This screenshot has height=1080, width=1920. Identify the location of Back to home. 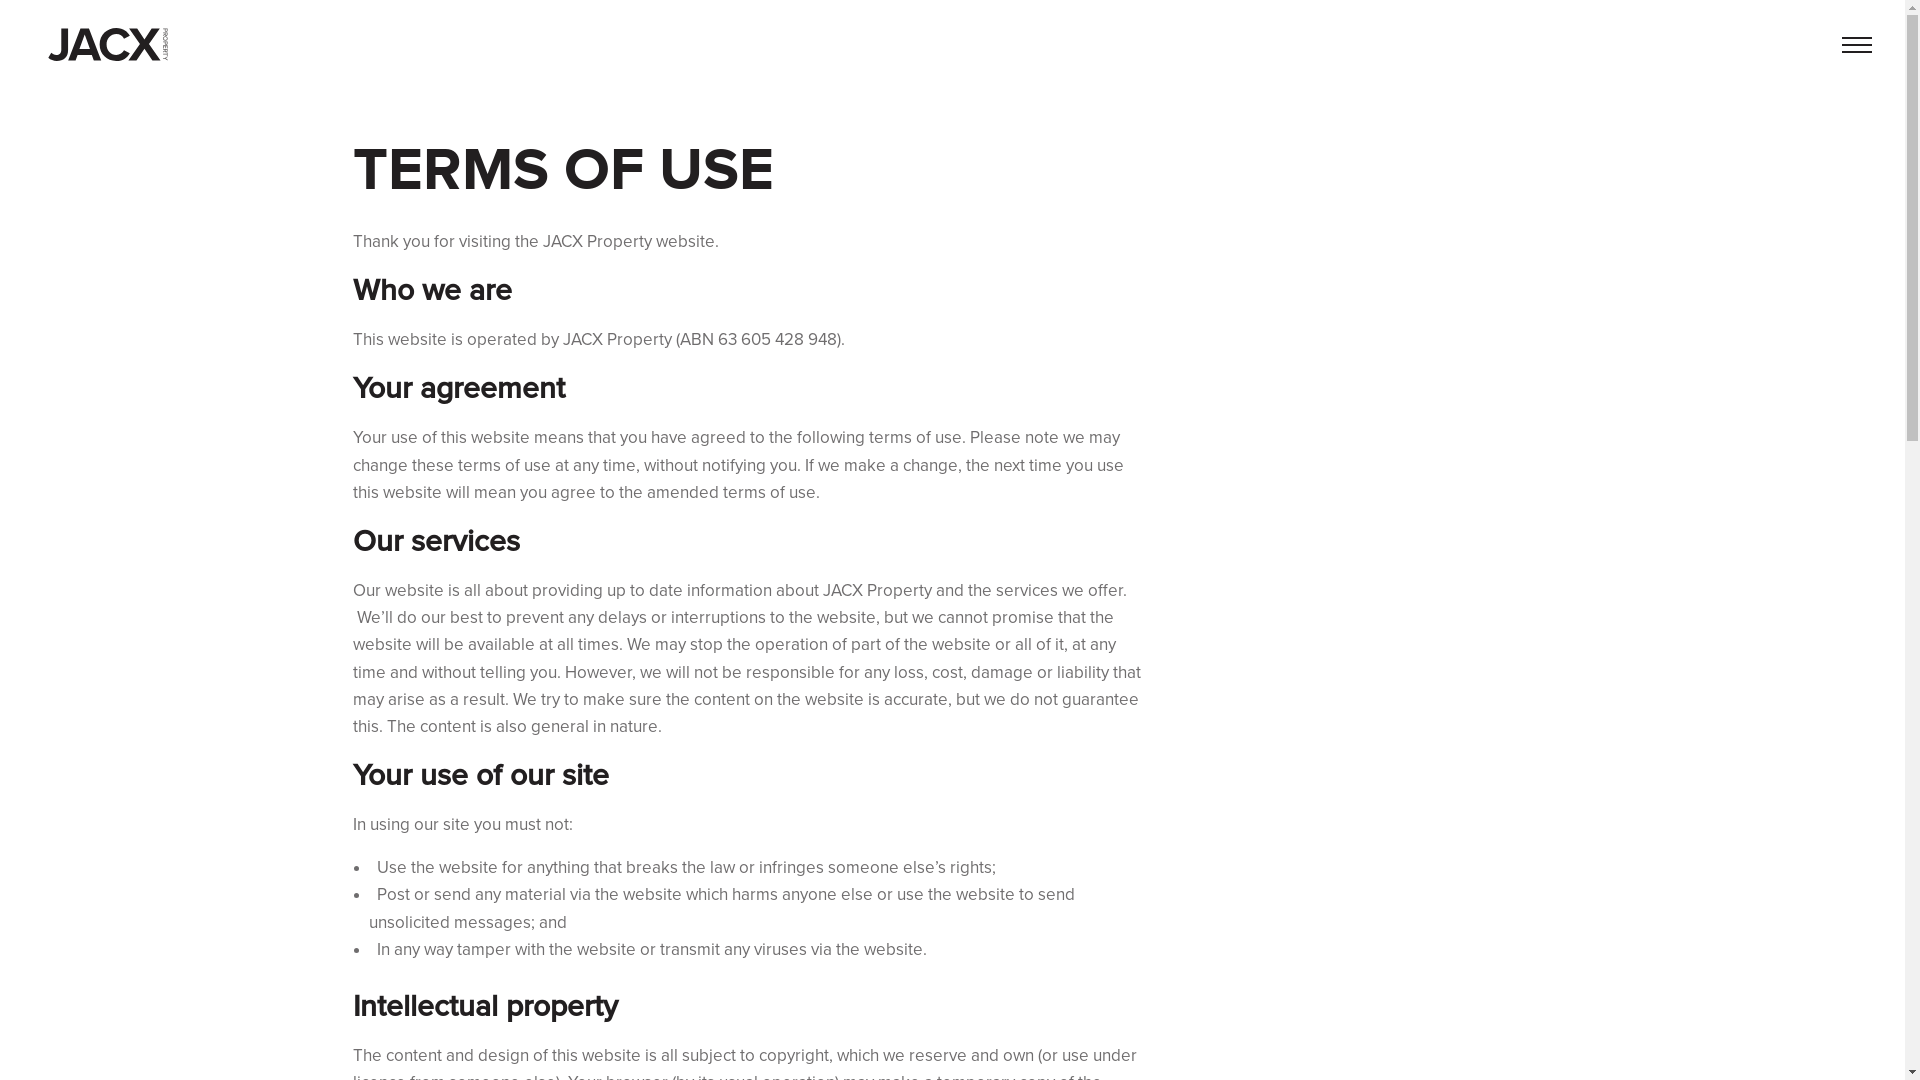
(108, 48).